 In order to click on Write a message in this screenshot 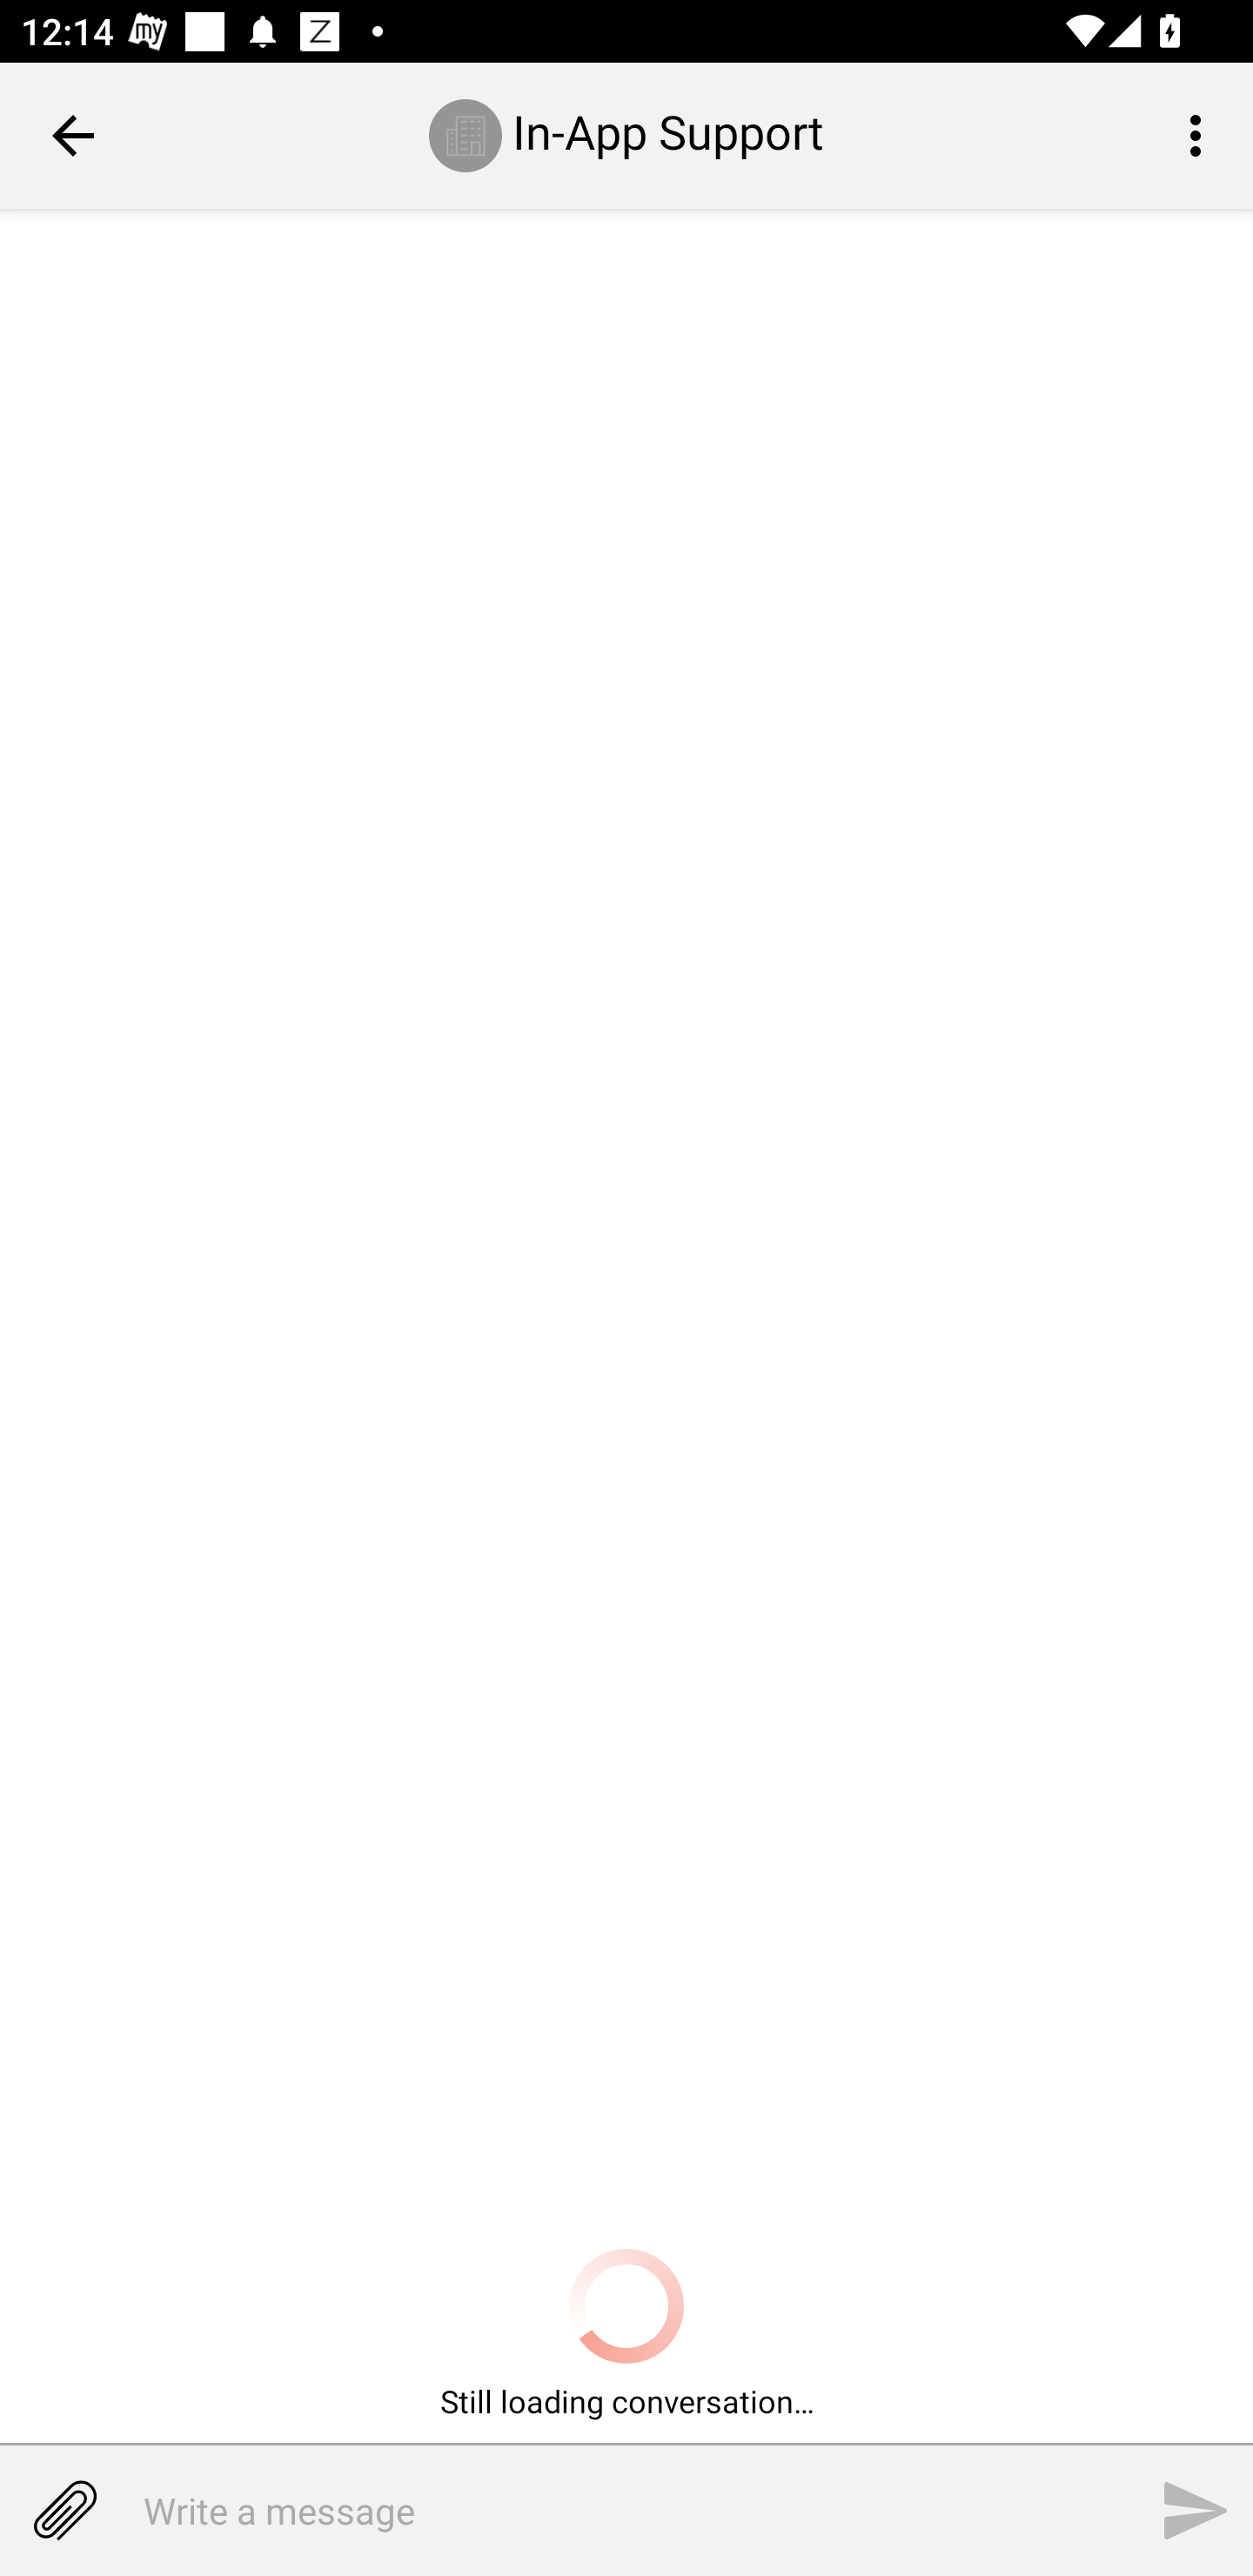, I will do `click(586, 2510)`.